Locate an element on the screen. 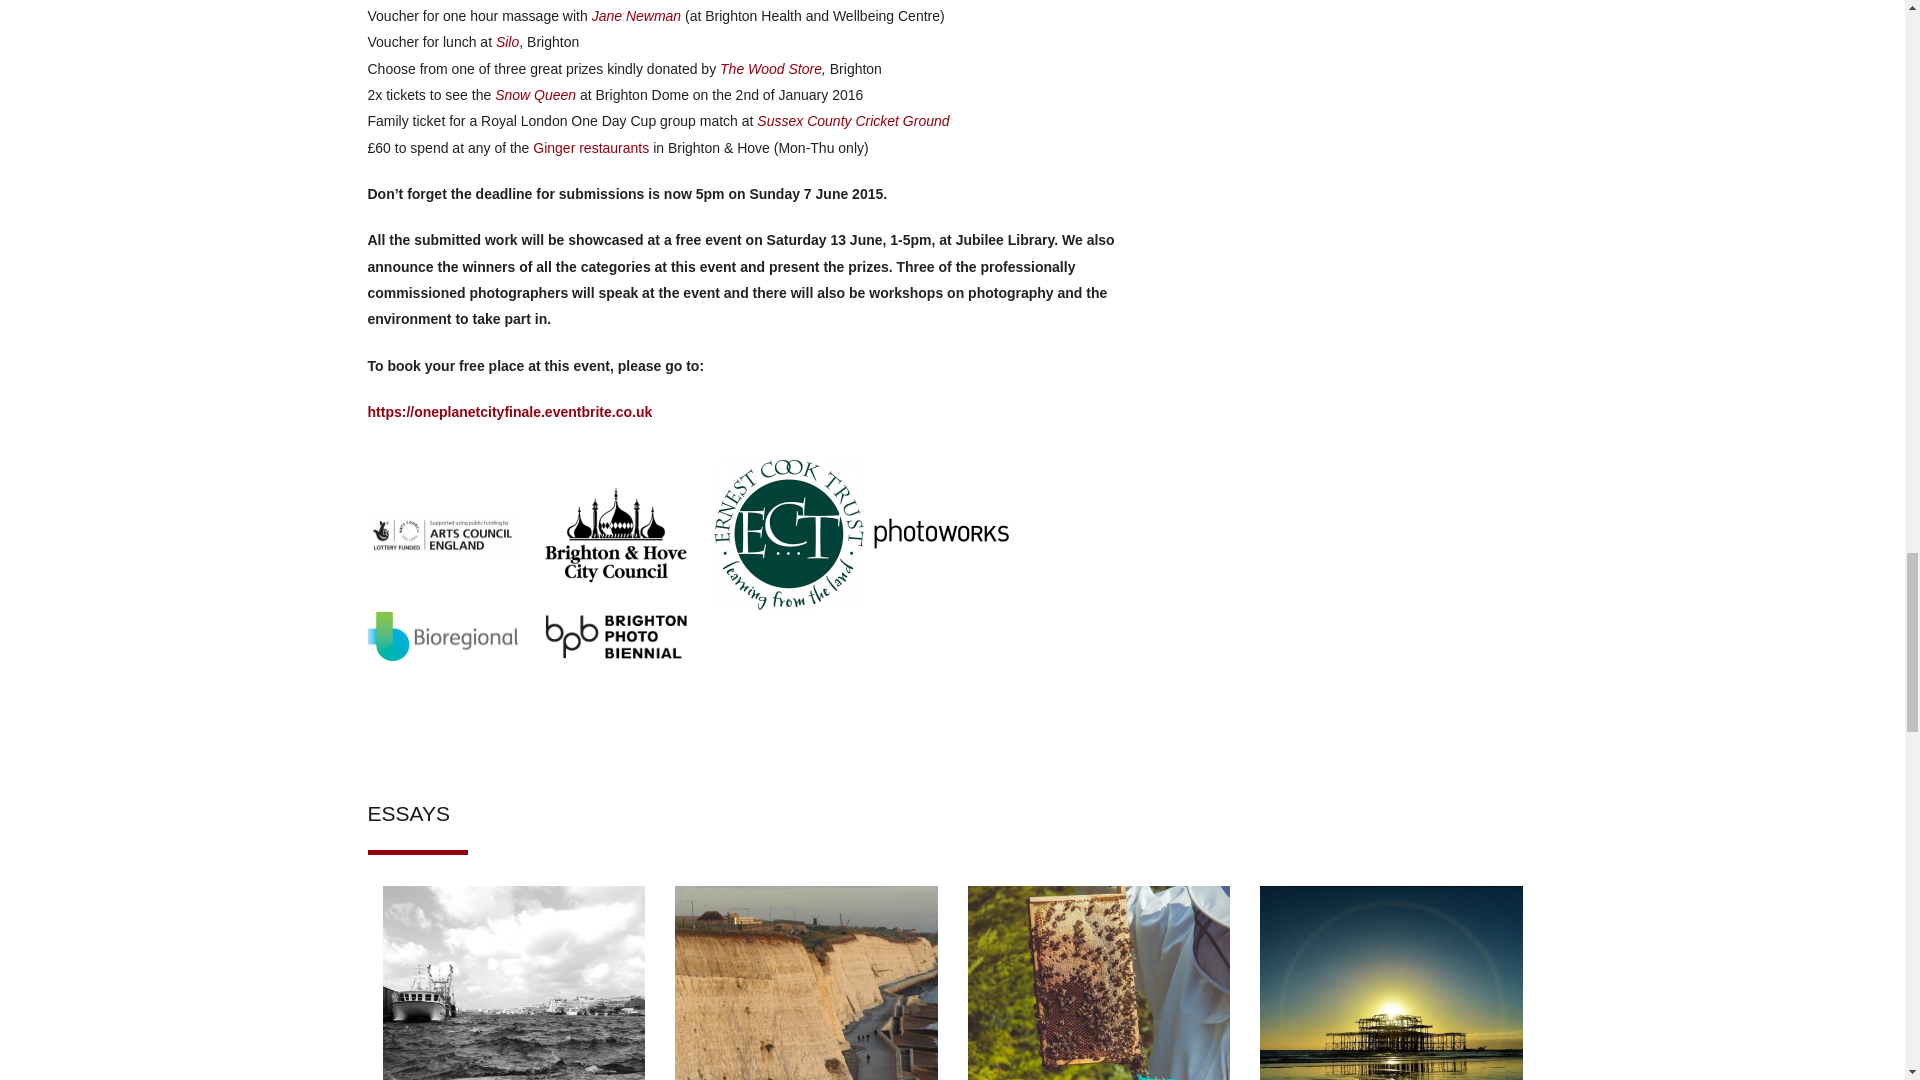  Snow Queen is located at coordinates (536, 94).